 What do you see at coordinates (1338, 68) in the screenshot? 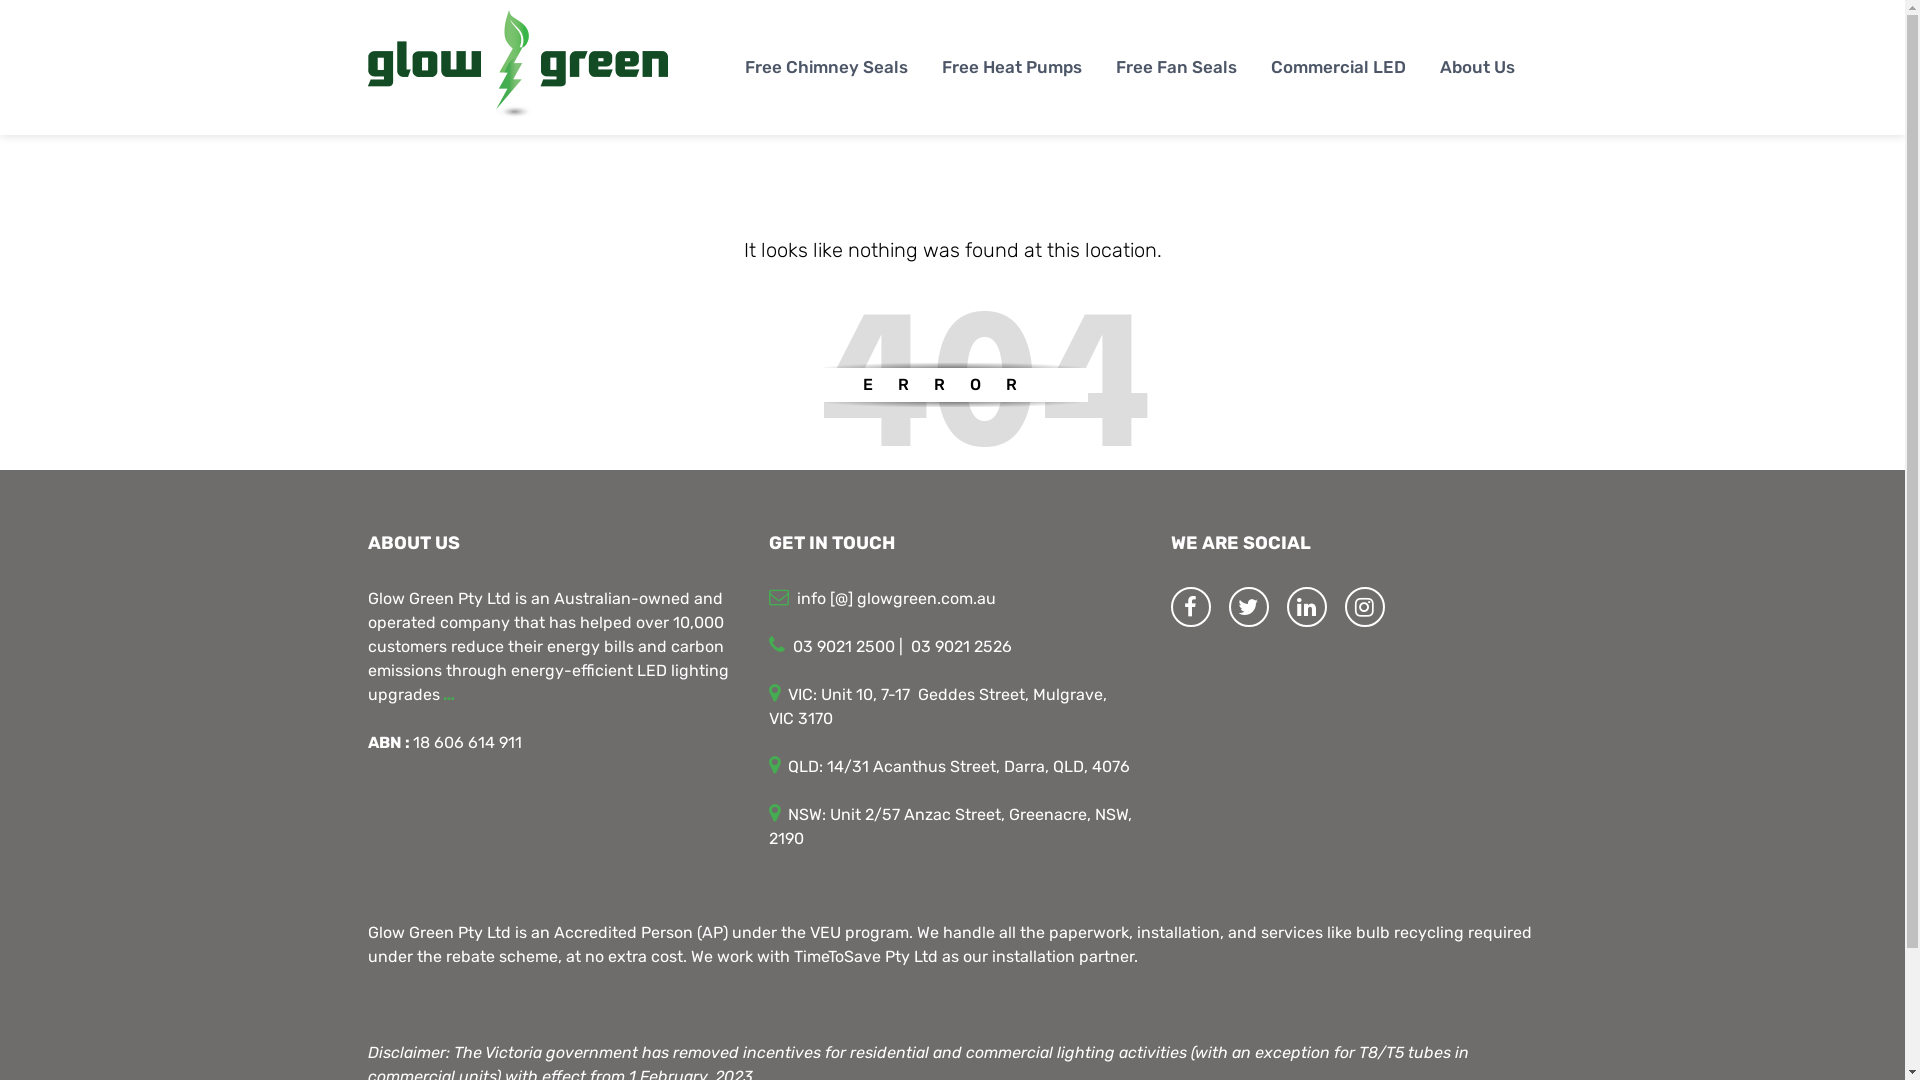
I see `Commercial LED` at bounding box center [1338, 68].